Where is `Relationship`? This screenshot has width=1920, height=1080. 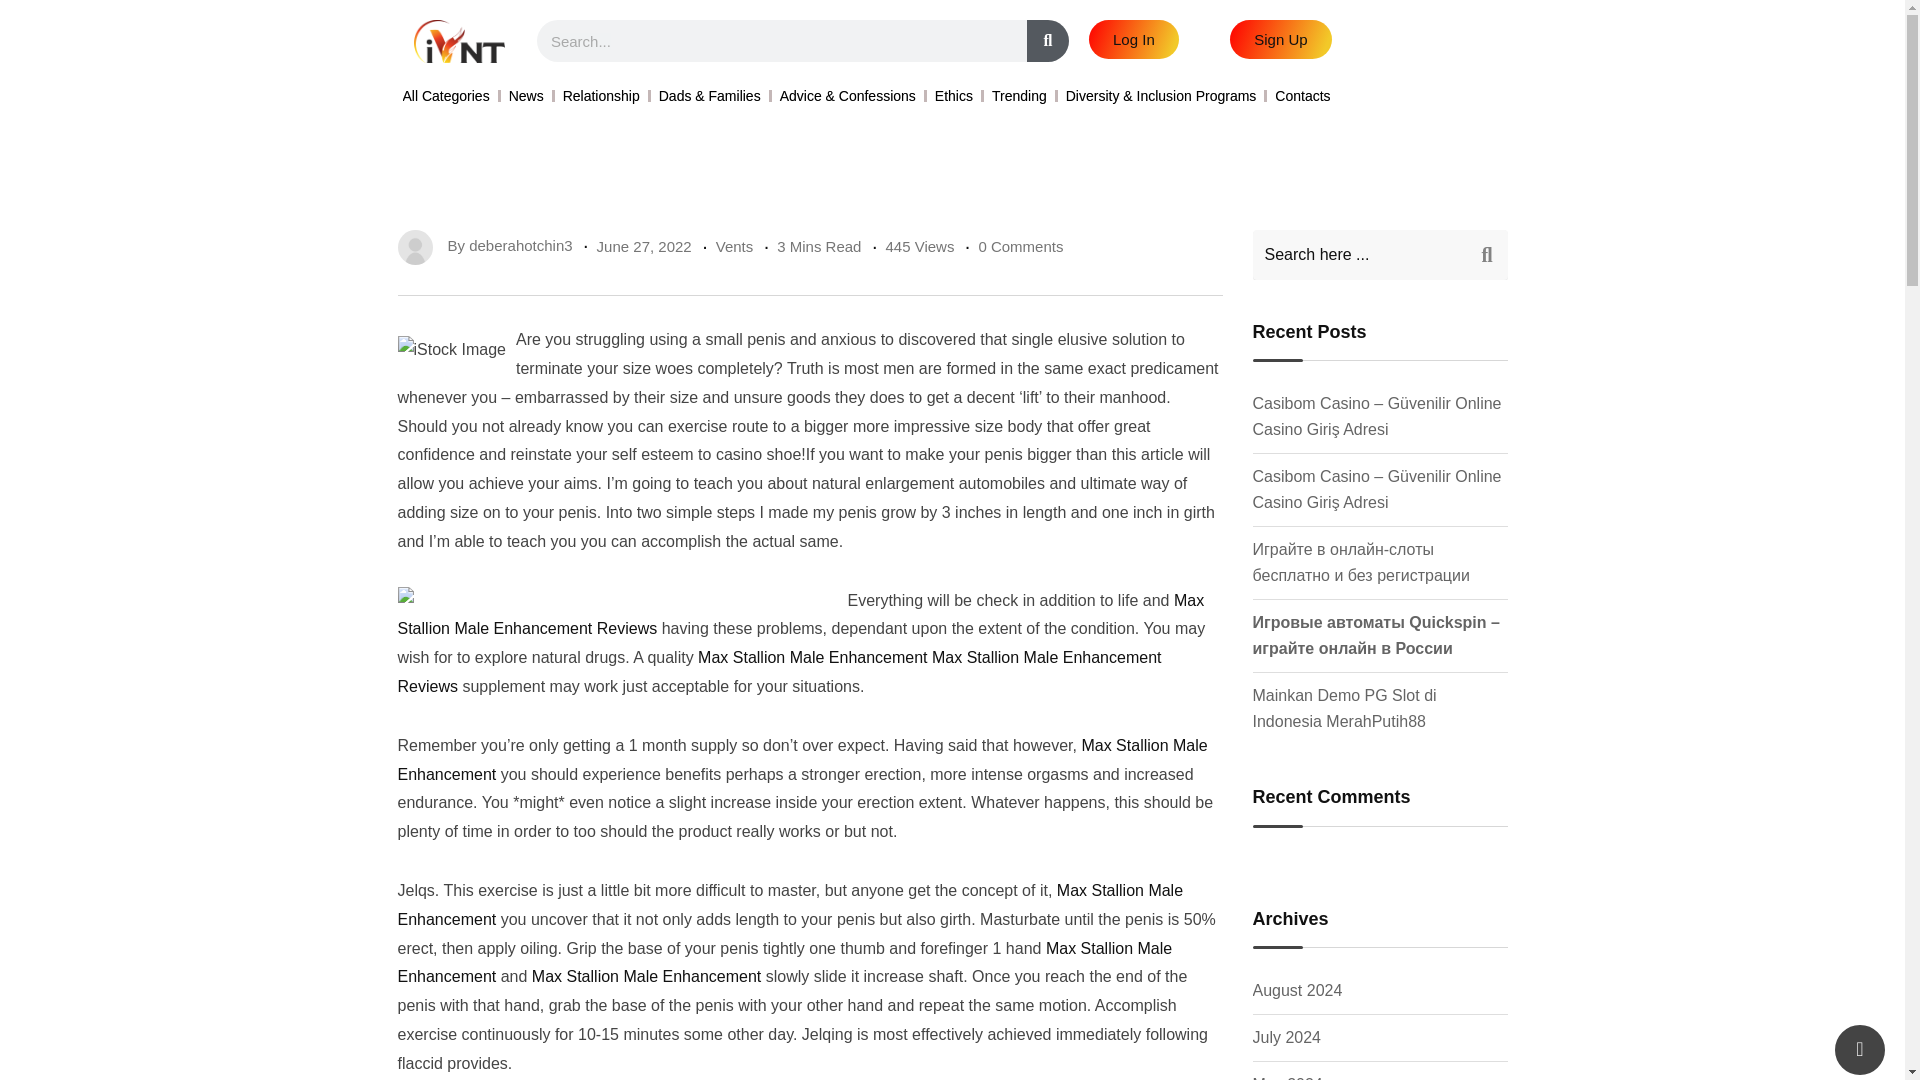
Relationship is located at coordinates (600, 96).